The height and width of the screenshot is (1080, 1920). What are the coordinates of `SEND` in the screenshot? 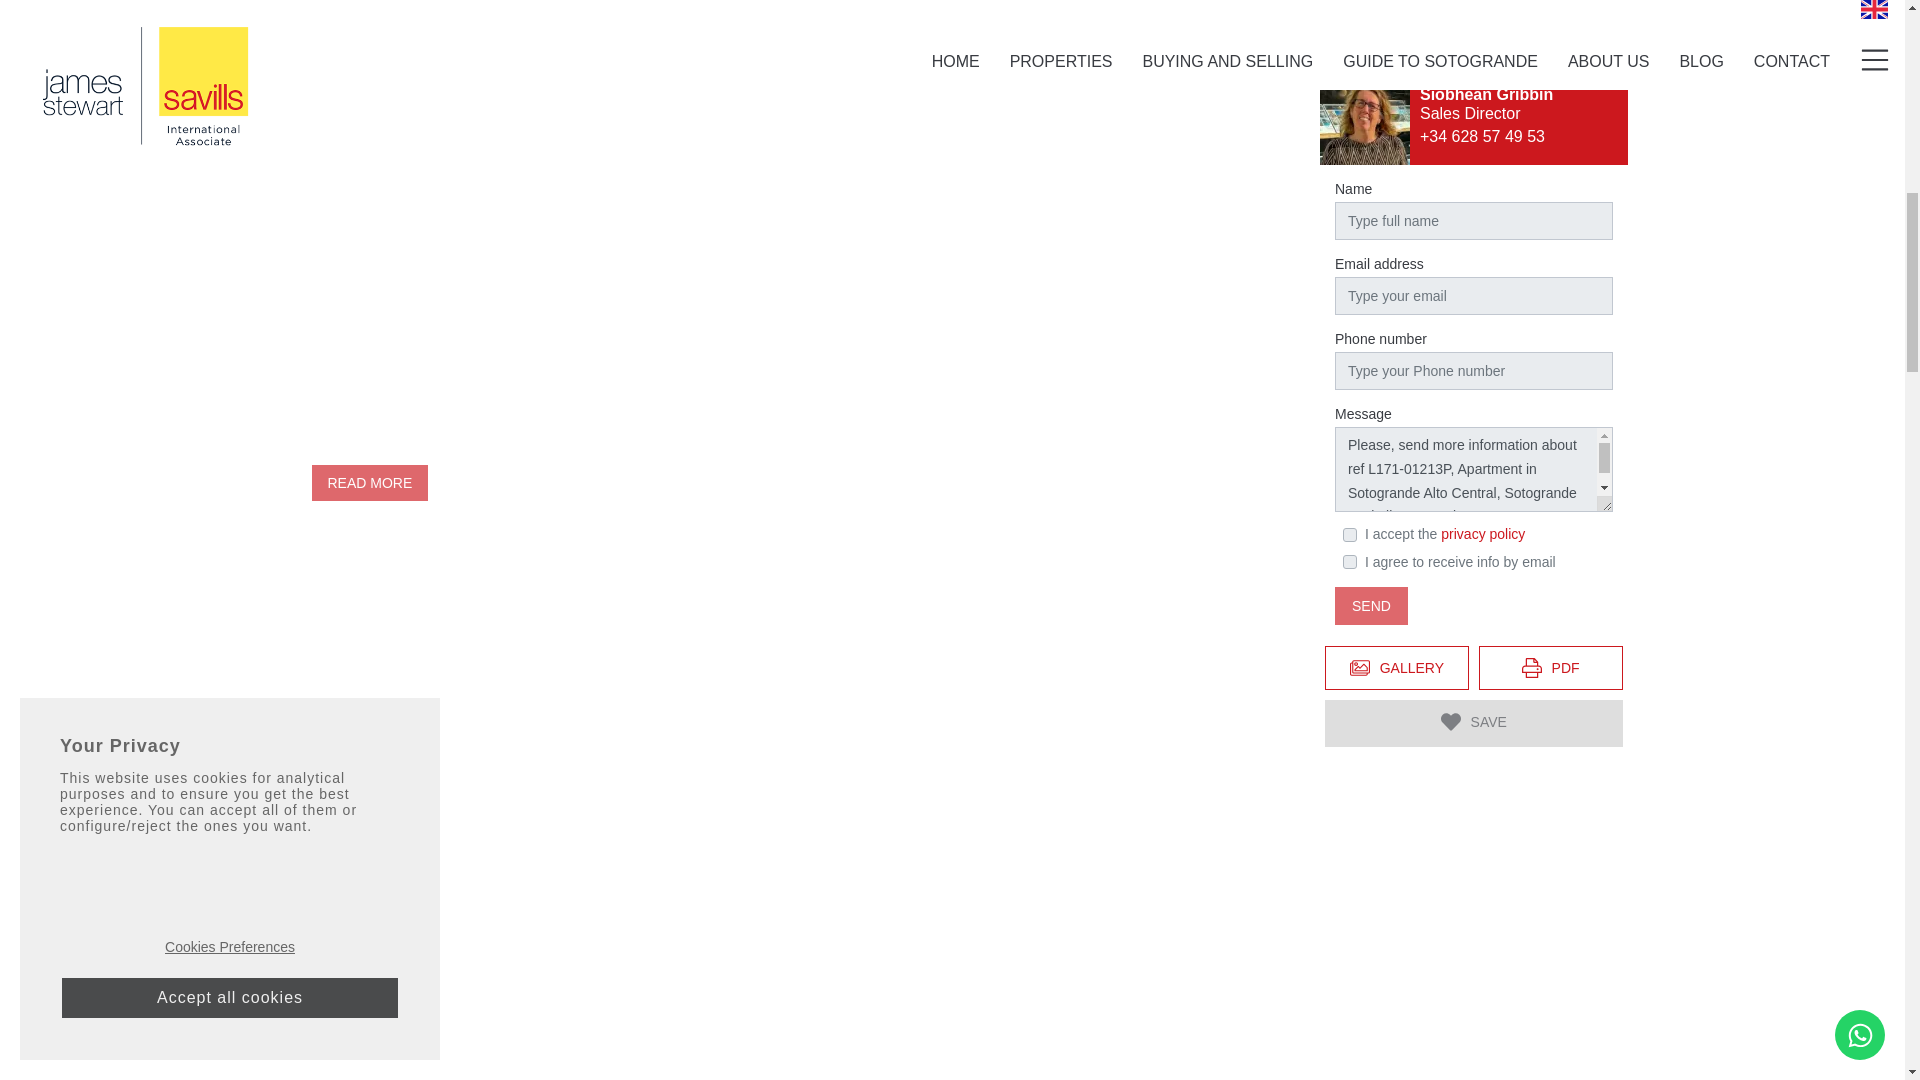 It's located at (1370, 390).